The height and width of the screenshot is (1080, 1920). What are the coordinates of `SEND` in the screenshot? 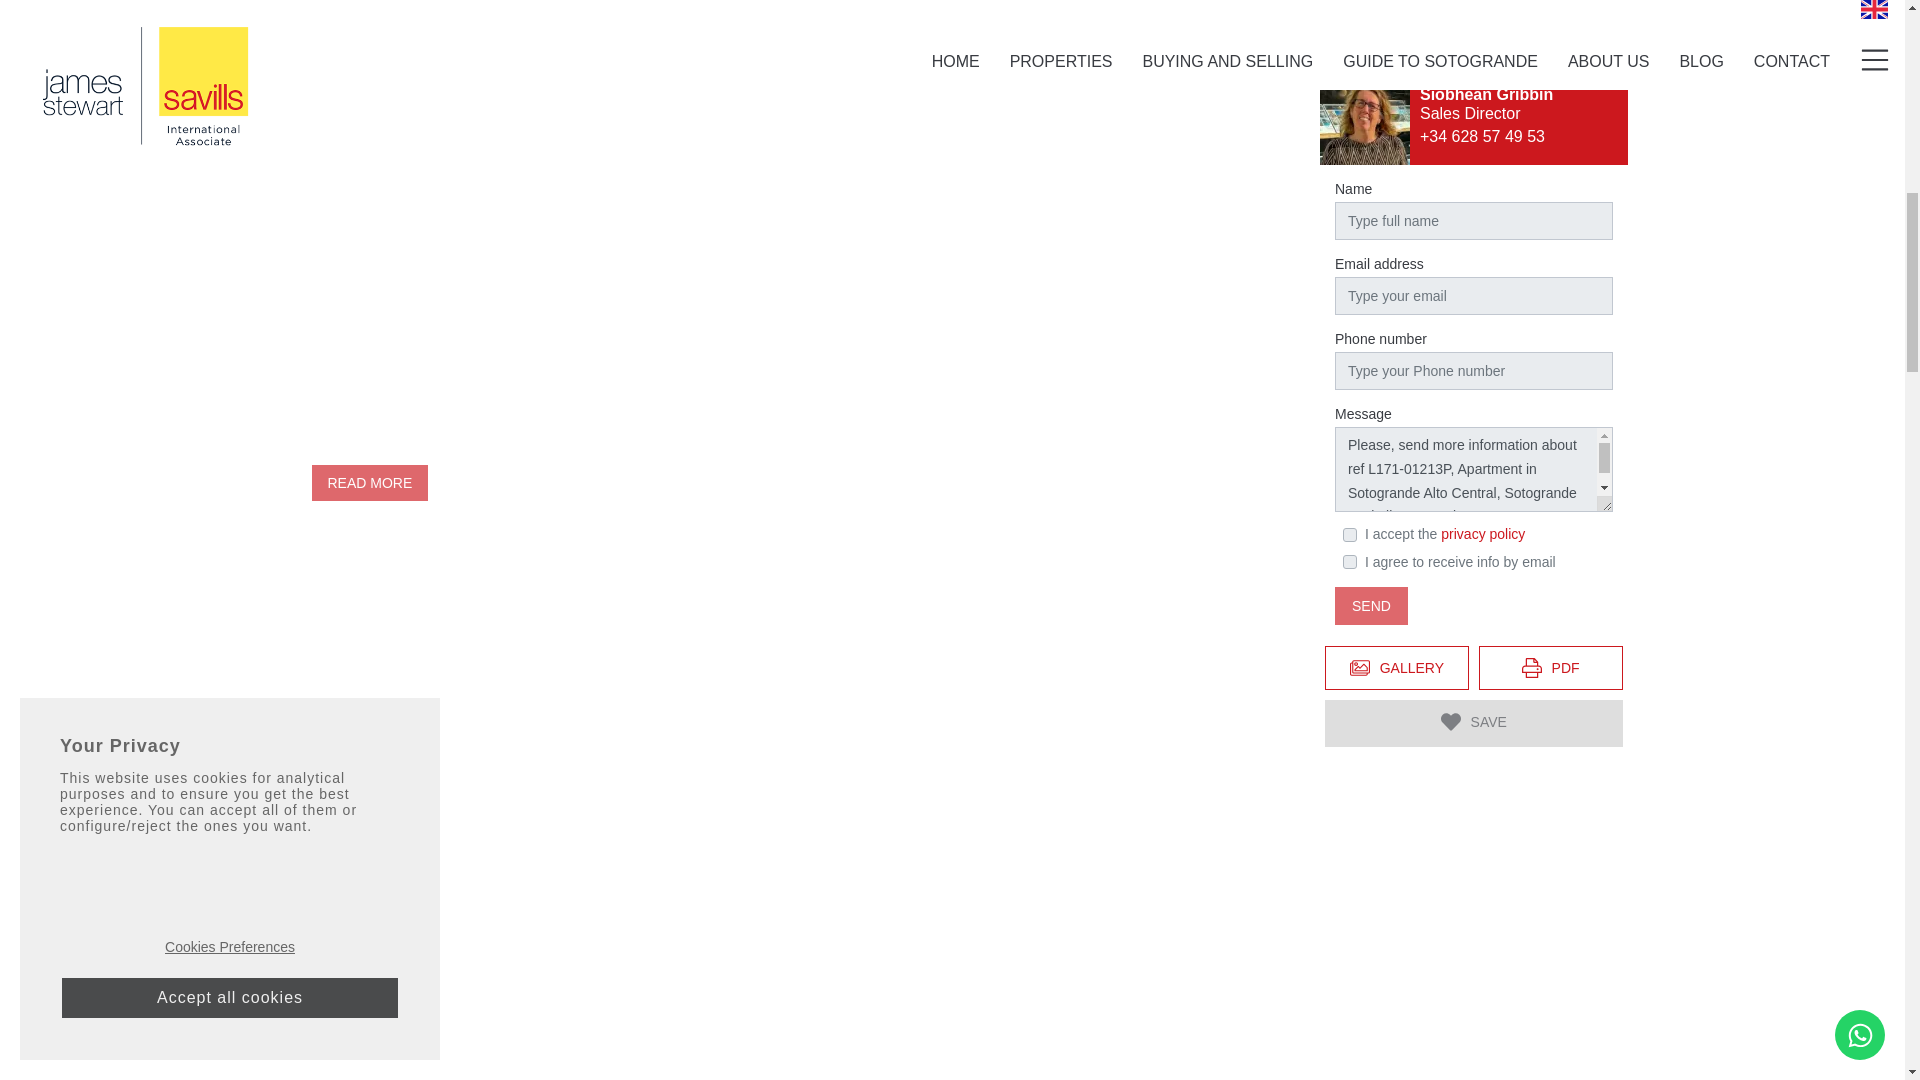 It's located at (1370, 390).